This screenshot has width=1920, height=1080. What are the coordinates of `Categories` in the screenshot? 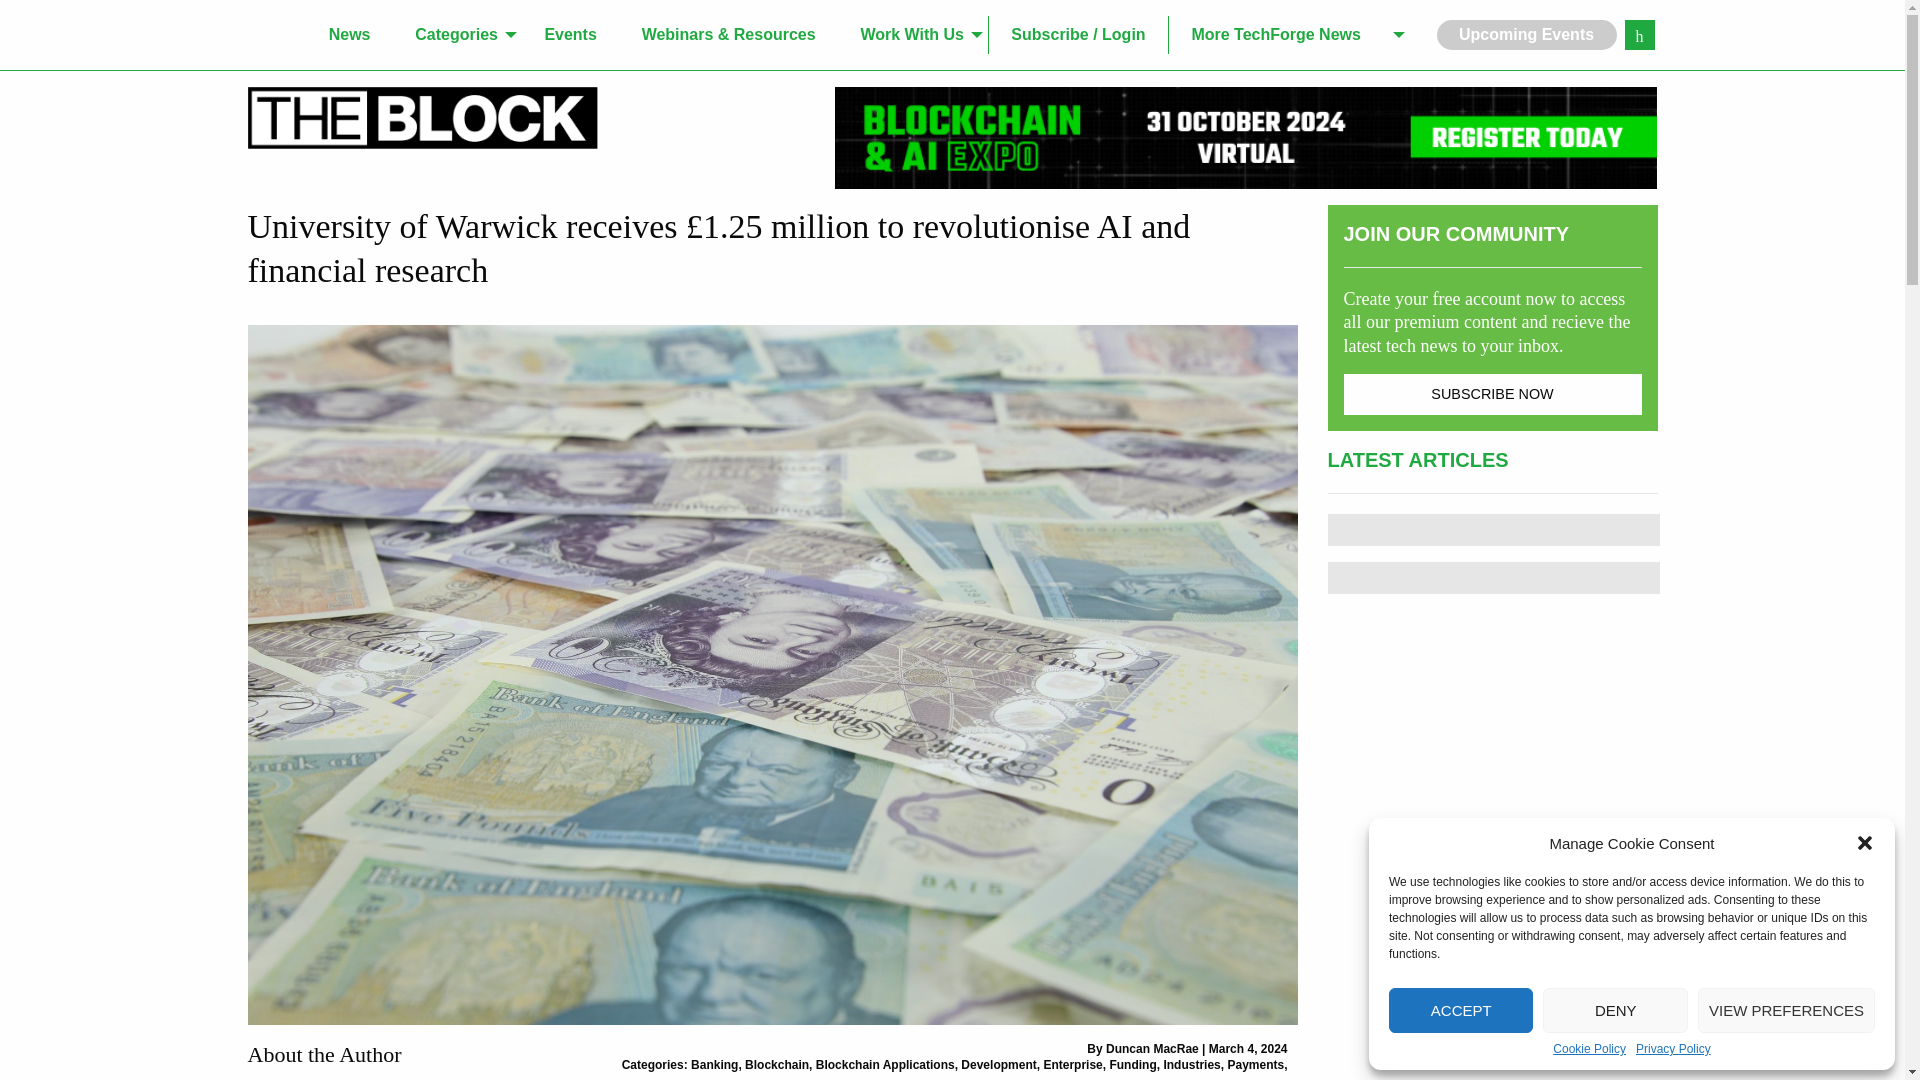 It's located at (458, 35).